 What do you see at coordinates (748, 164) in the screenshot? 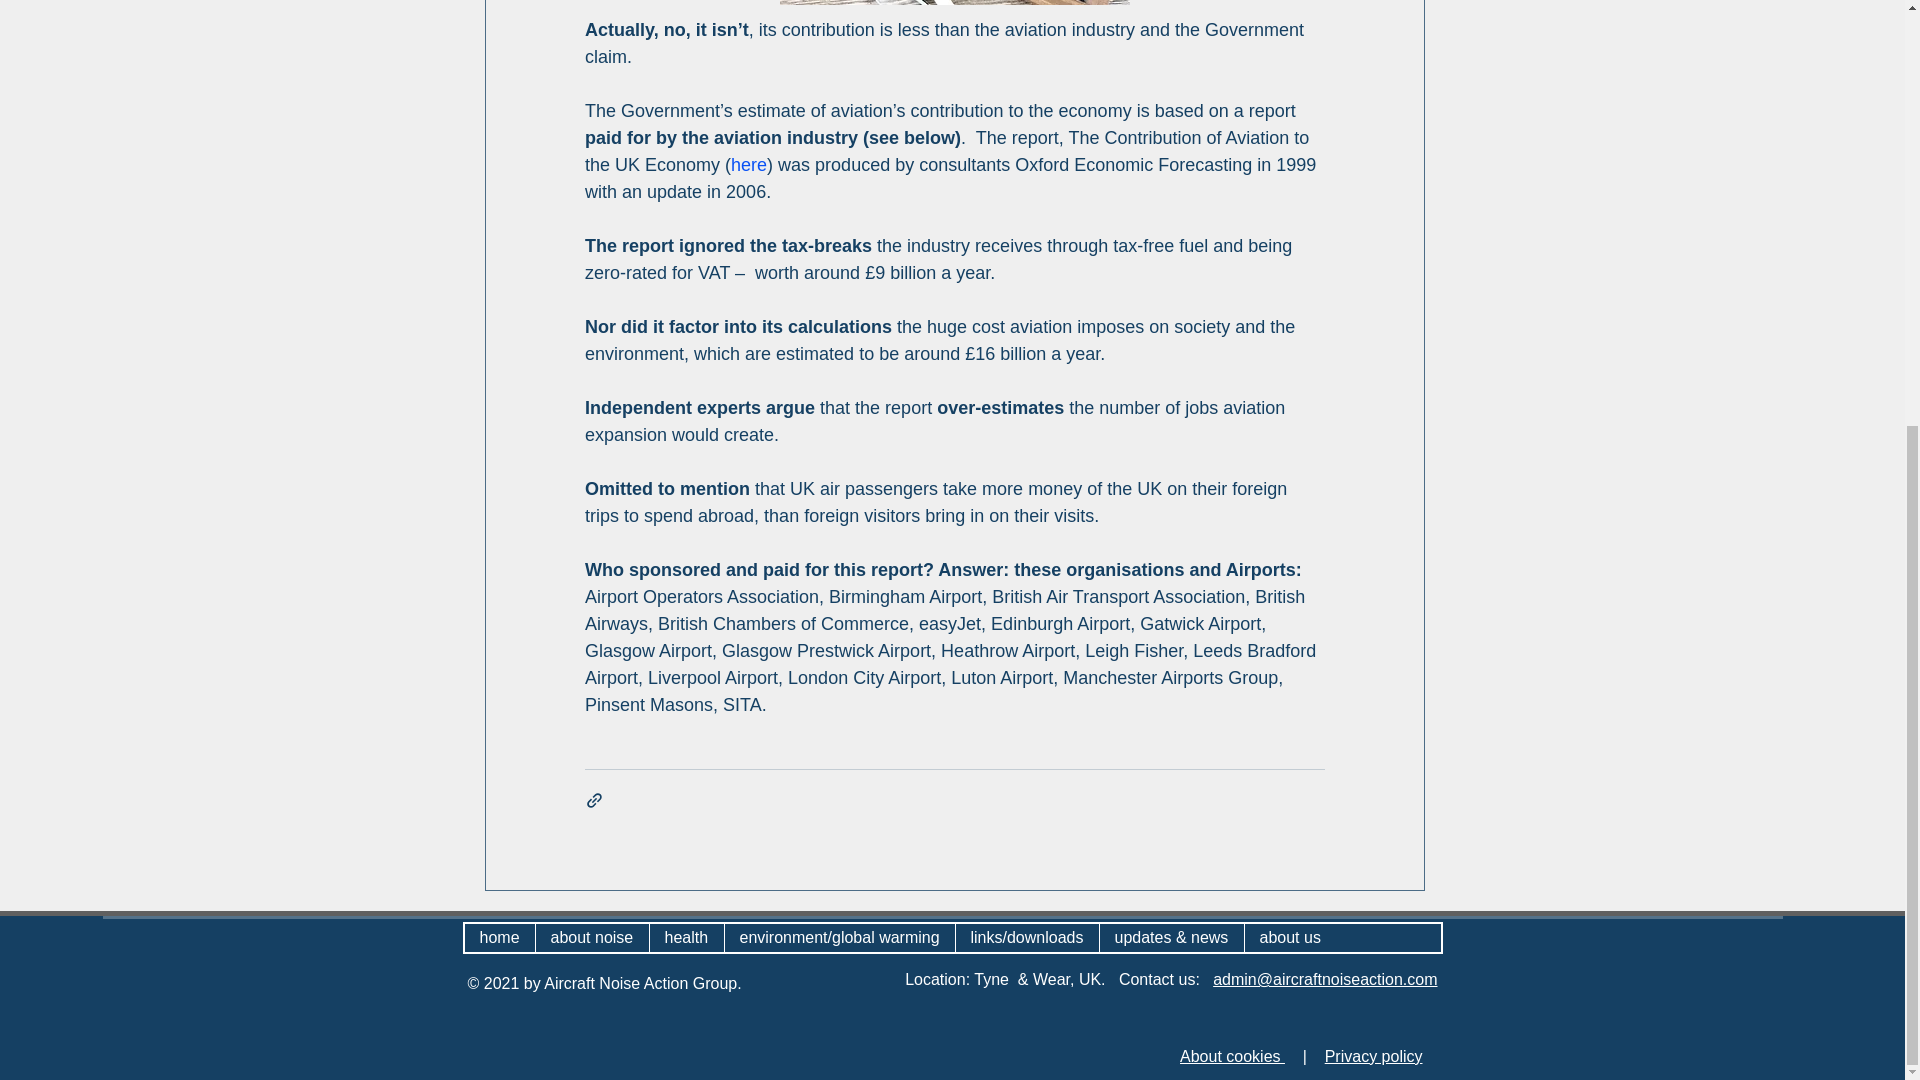
I see `here` at bounding box center [748, 164].